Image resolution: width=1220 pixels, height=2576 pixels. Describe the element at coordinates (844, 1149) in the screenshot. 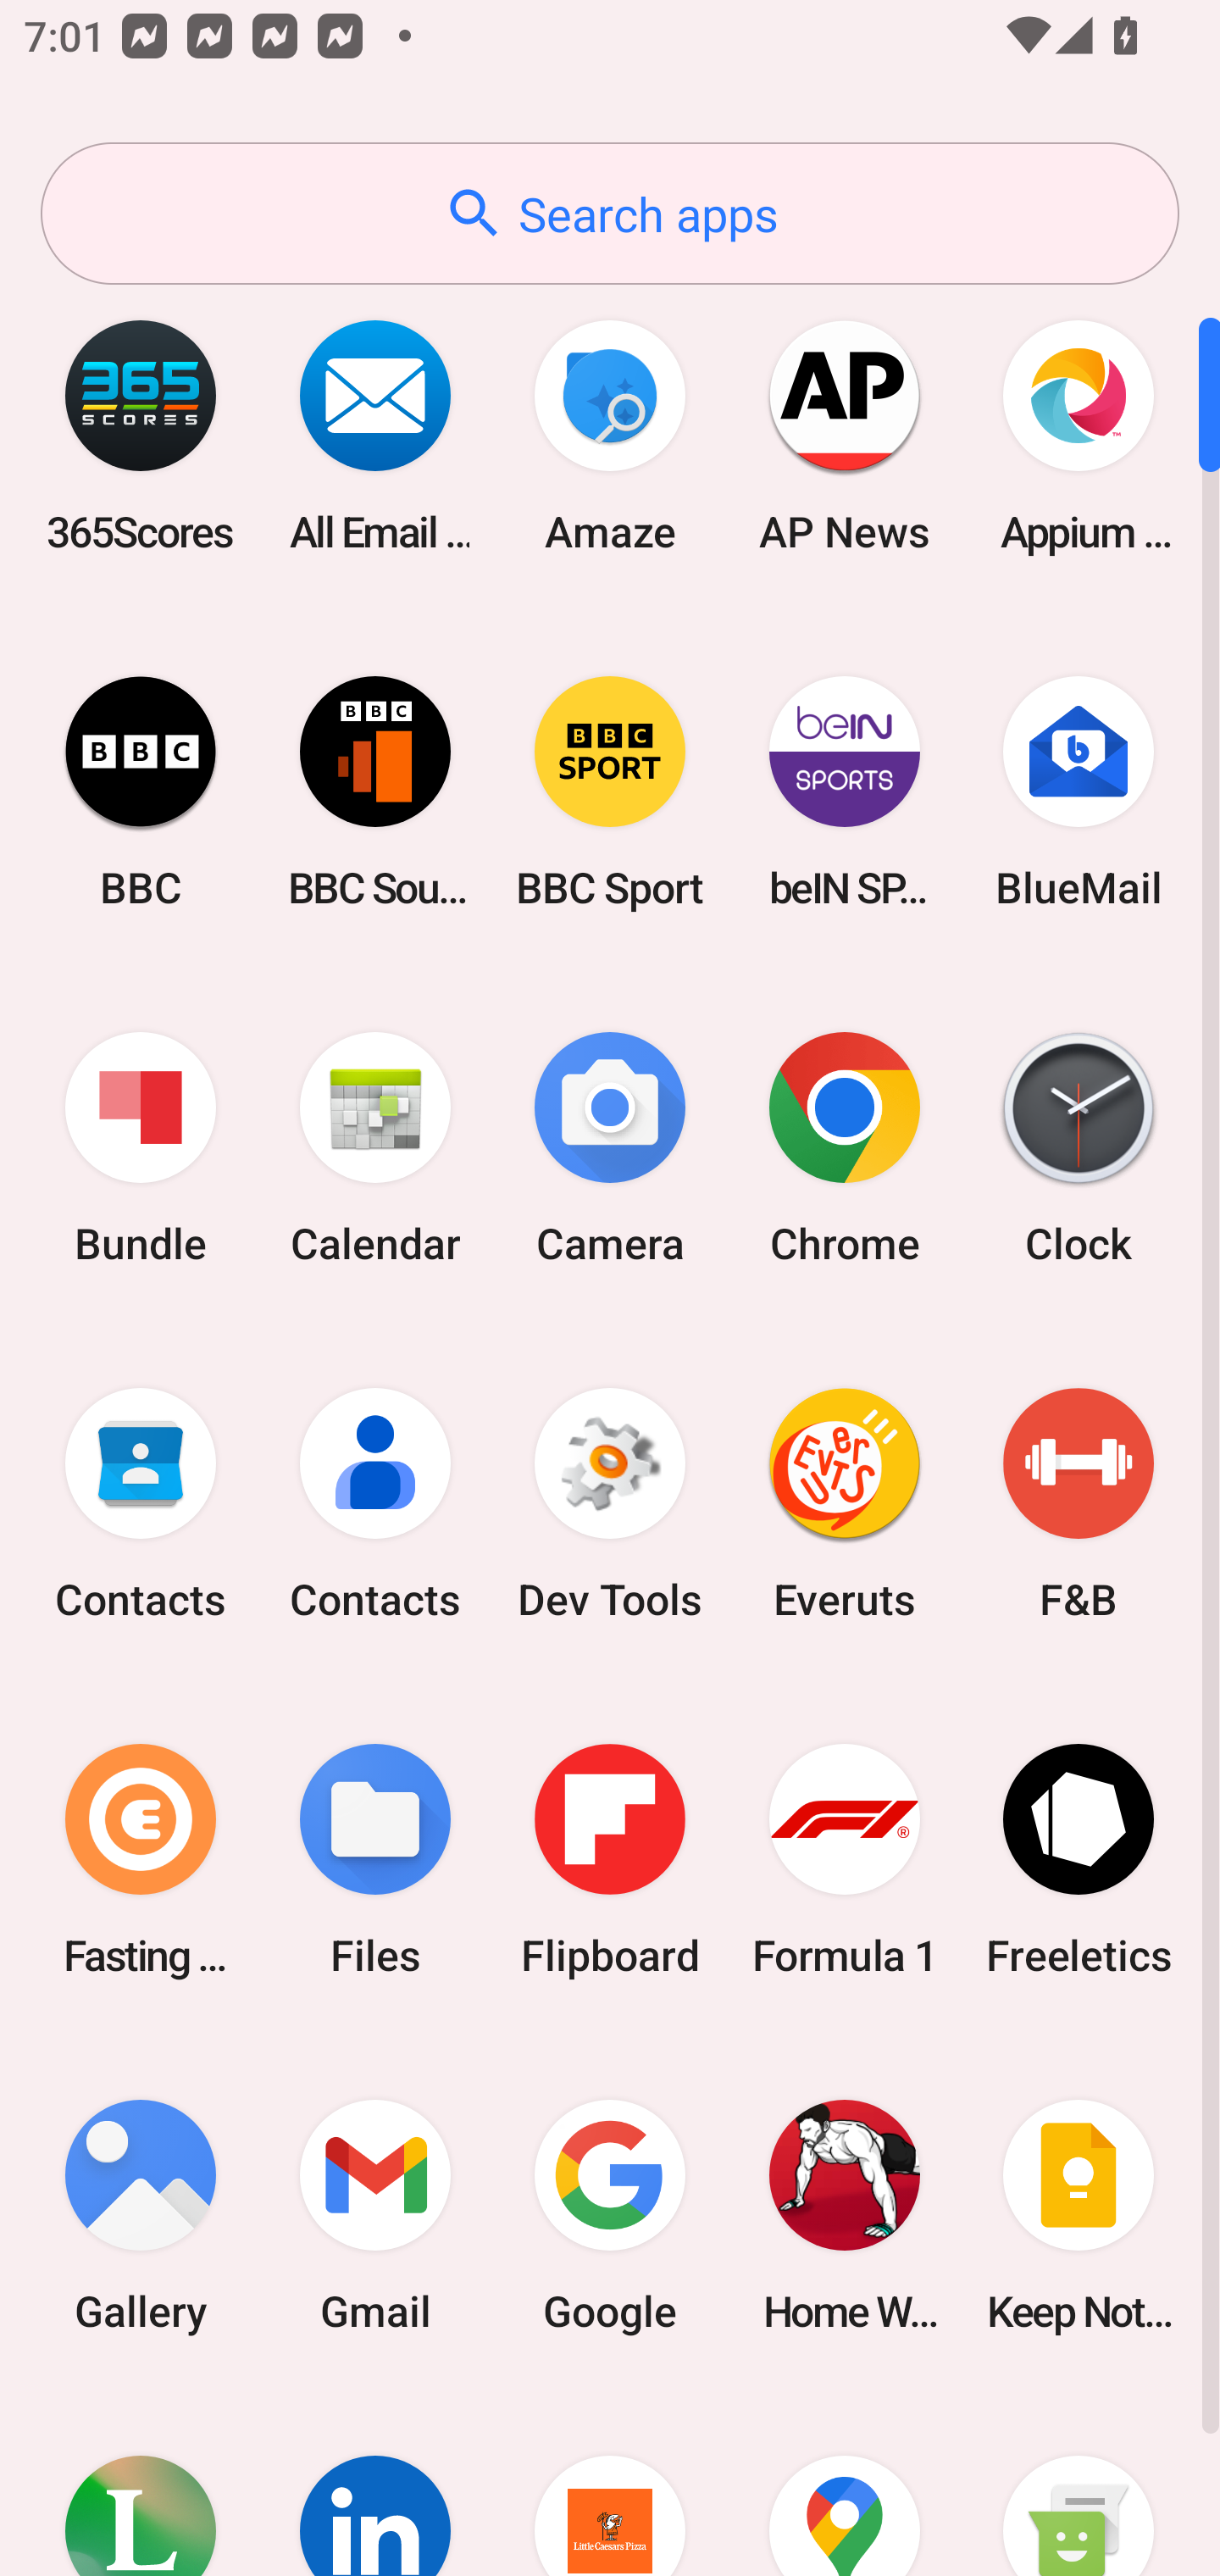

I see `Chrome` at that location.